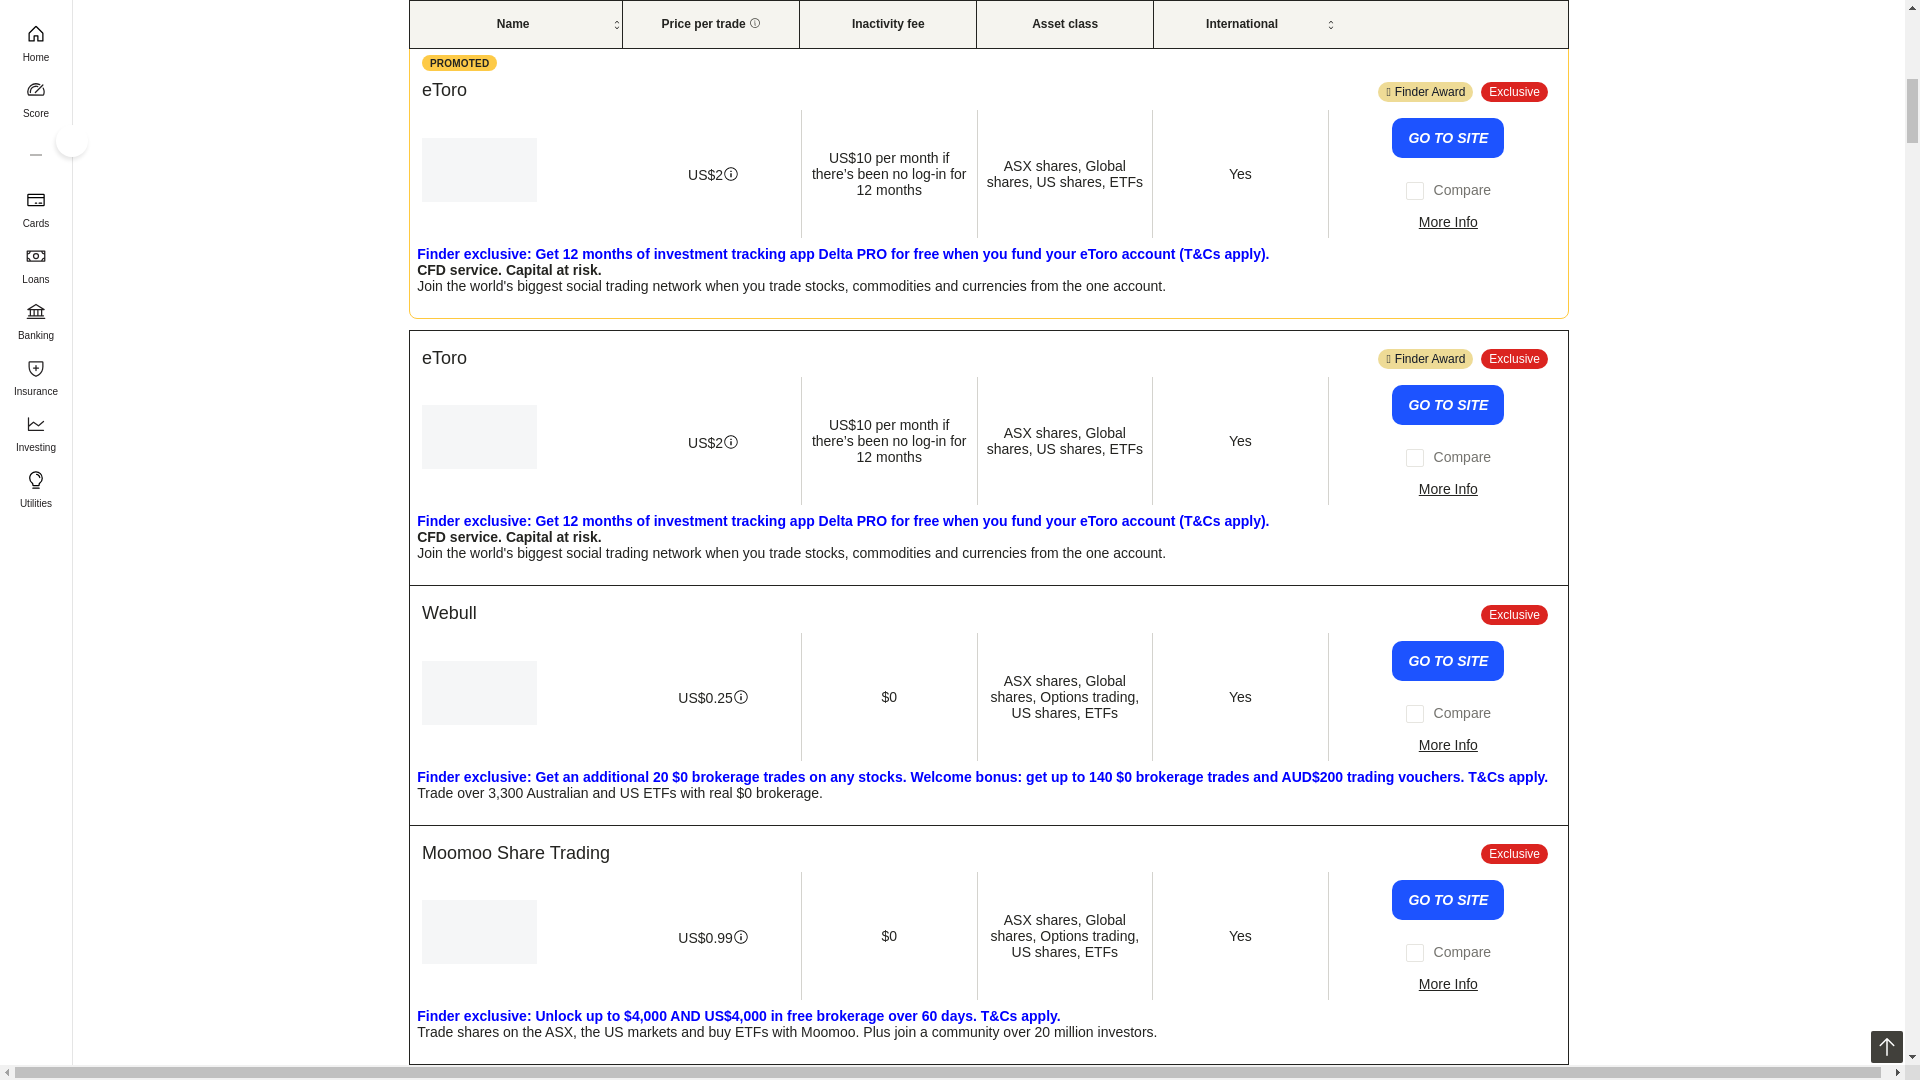 The width and height of the screenshot is (1920, 1080). What do you see at coordinates (1448, 661) in the screenshot?
I see `Apply Now For The Webull` at bounding box center [1448, 661].